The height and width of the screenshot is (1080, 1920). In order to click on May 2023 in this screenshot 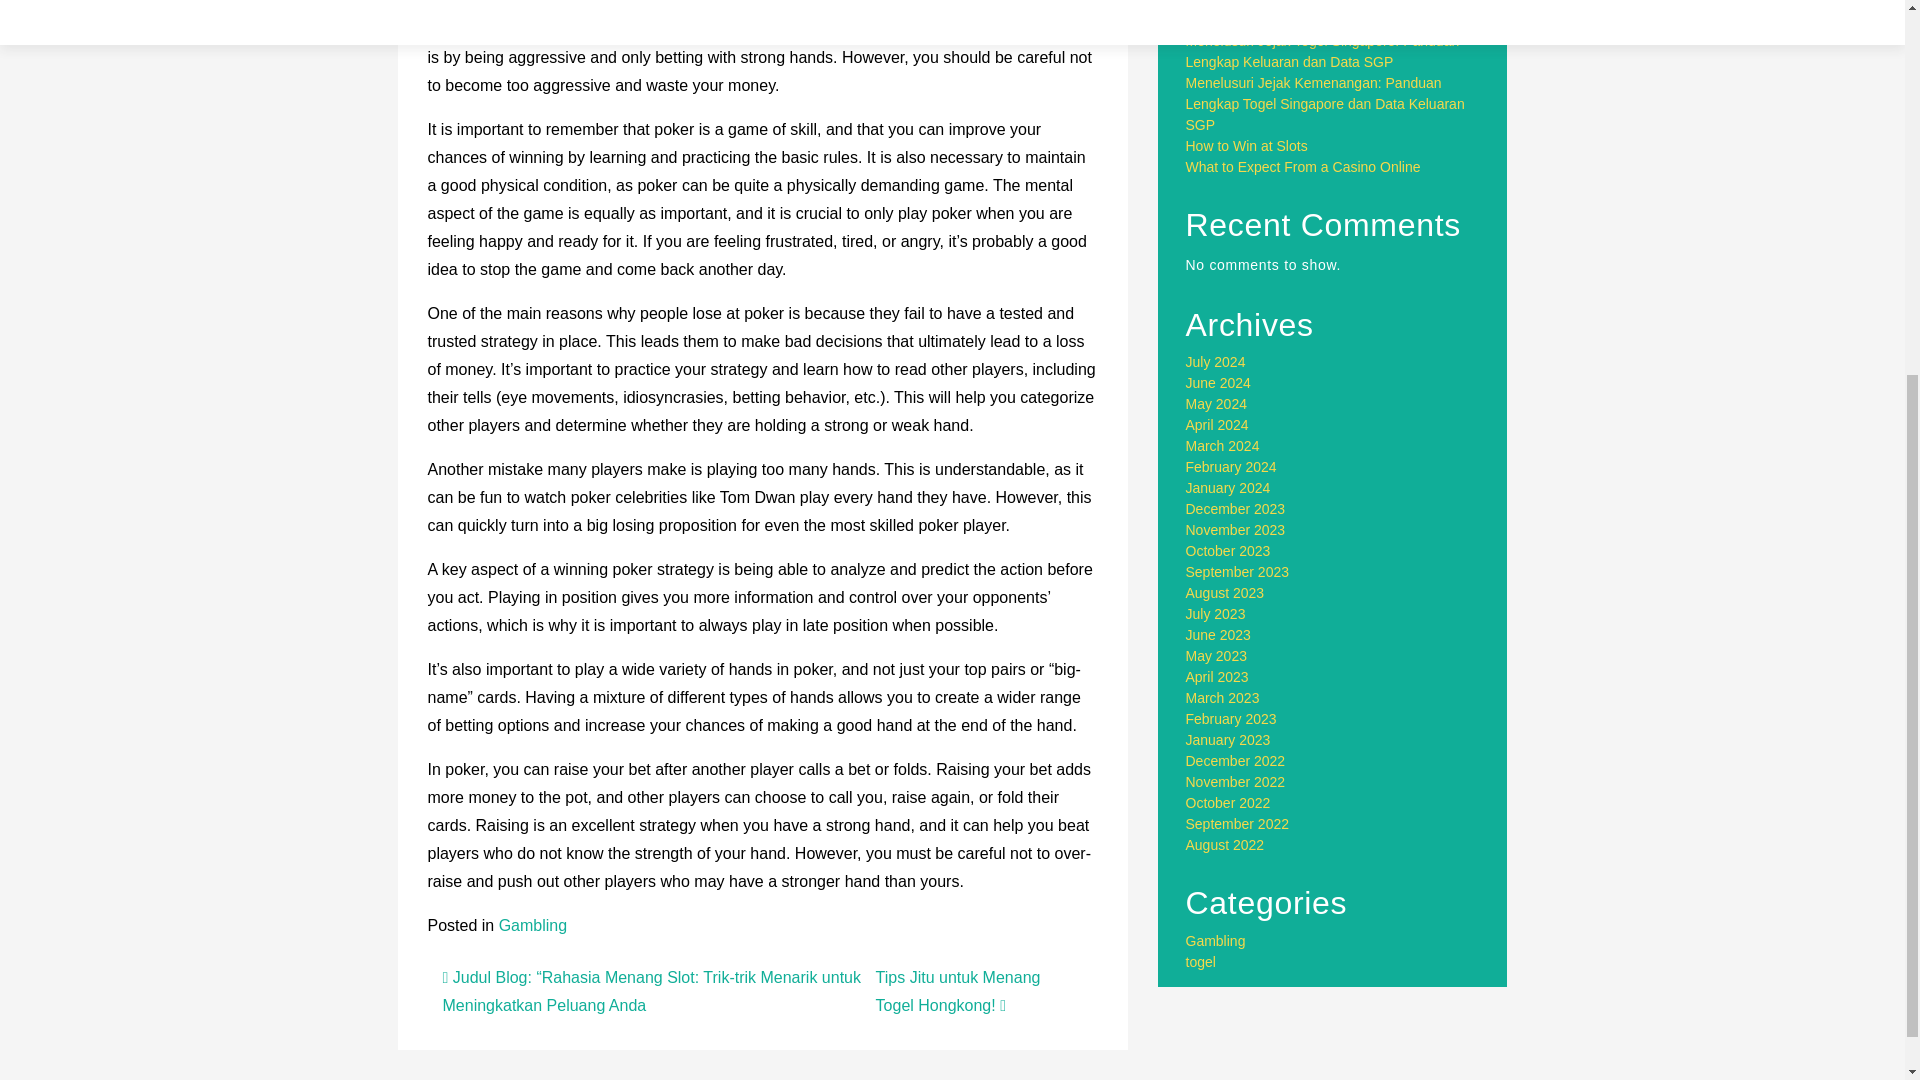, I will do `click(1216, 656)`.